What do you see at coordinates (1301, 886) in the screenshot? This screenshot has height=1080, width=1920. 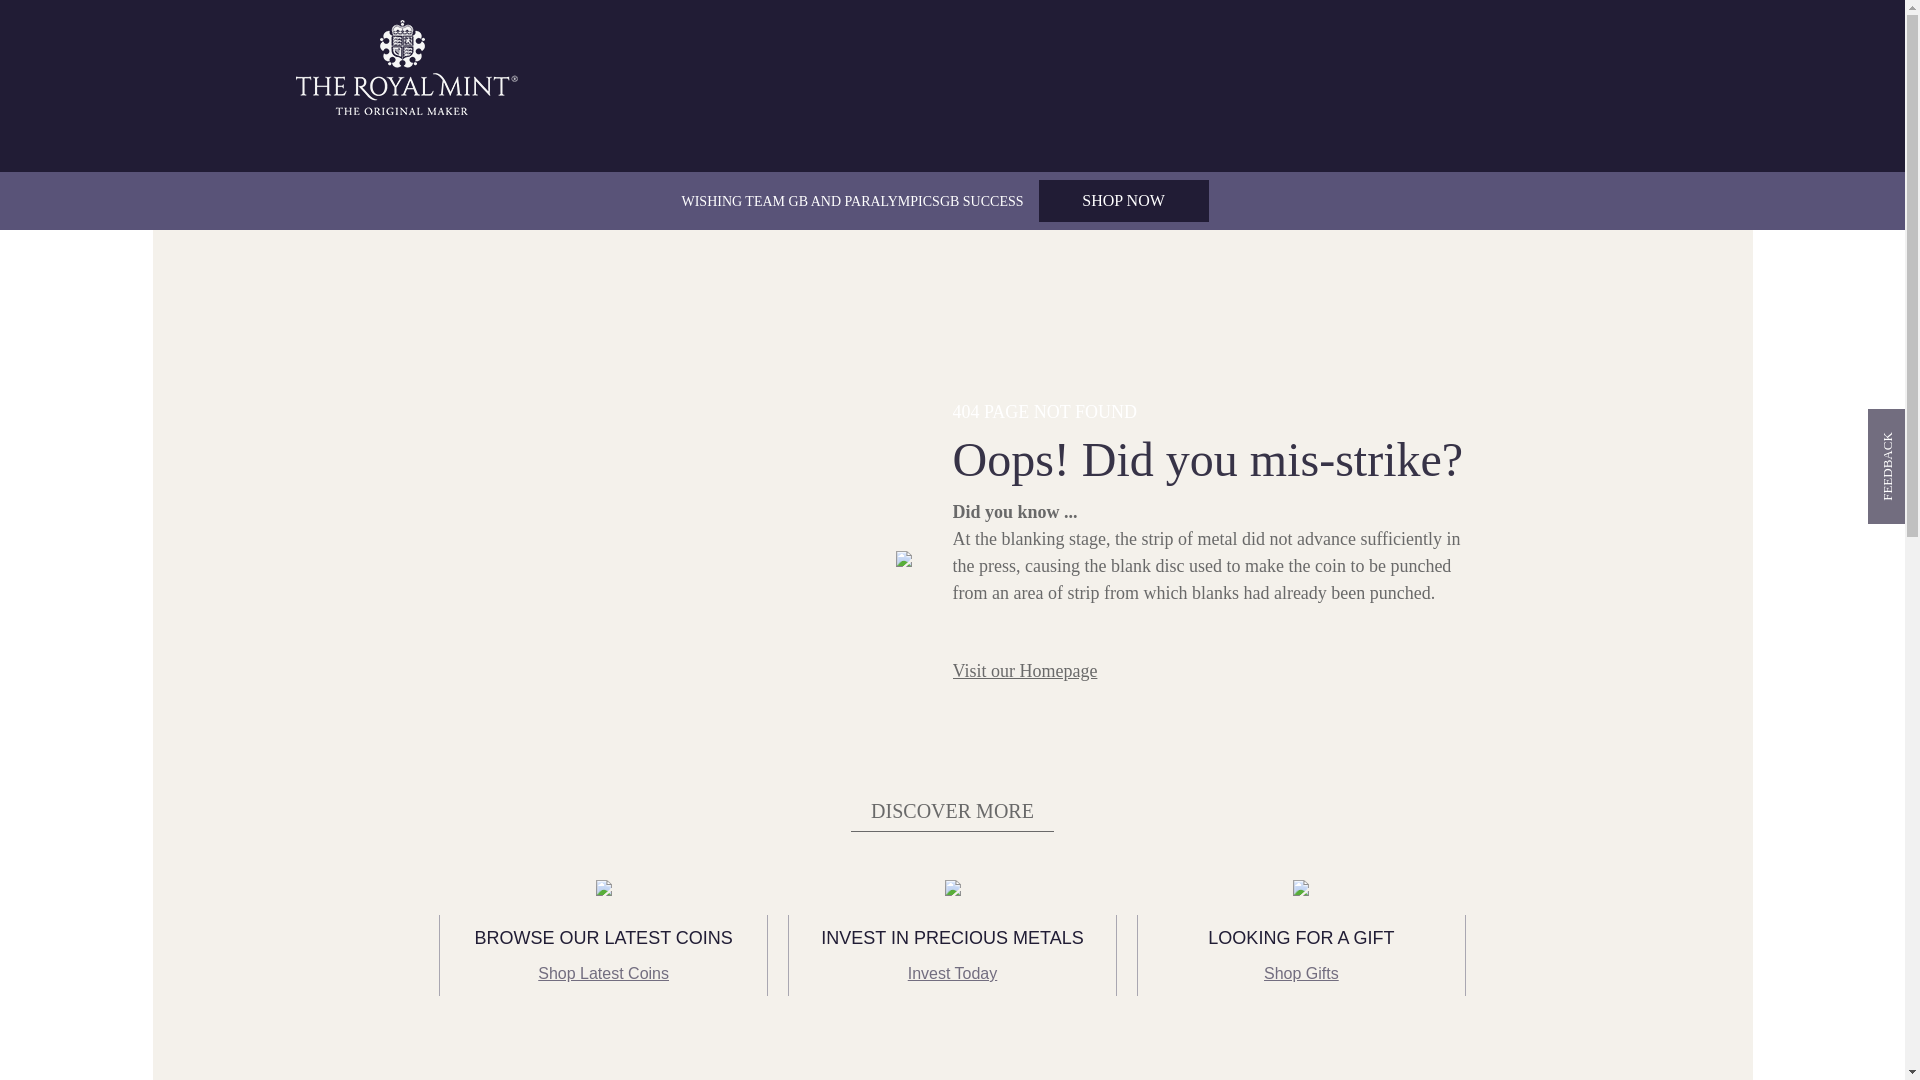 I see ` - ` at bounding box center [1301, 886].